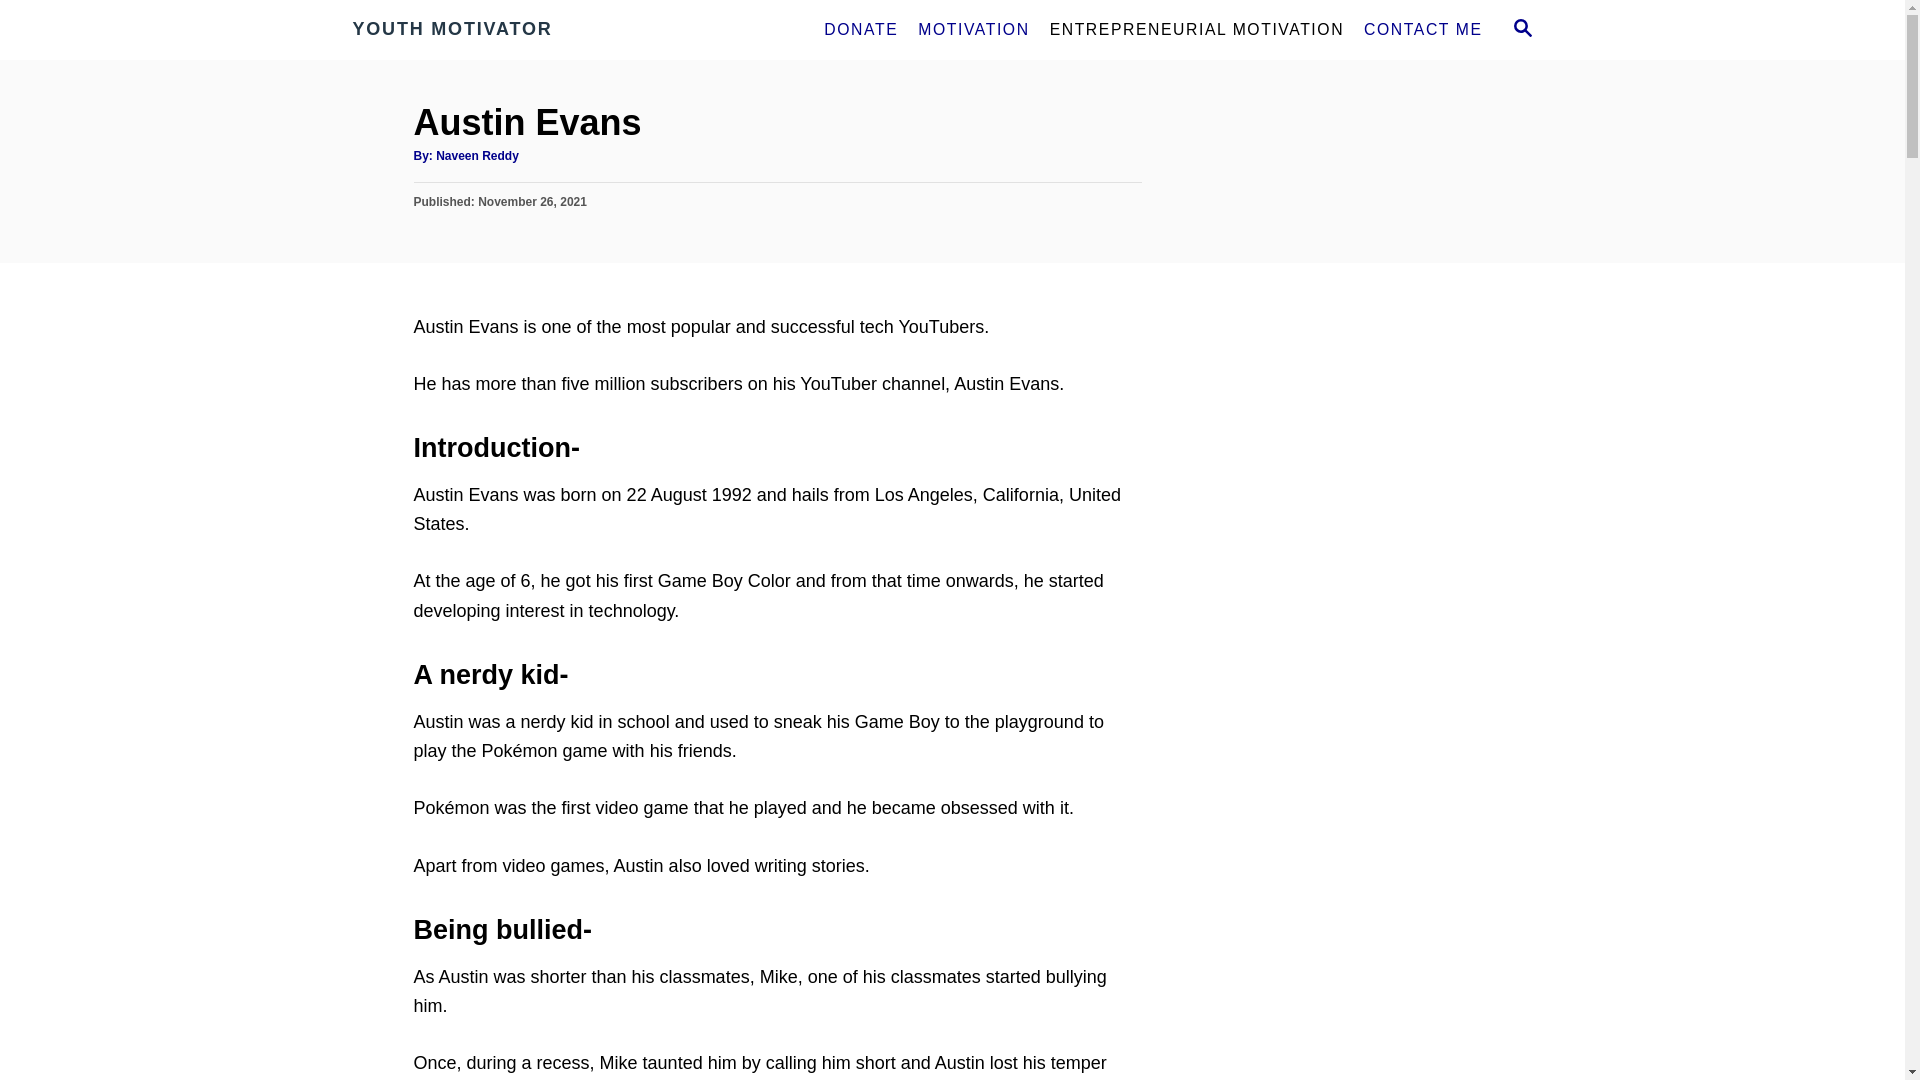 This screenshot has width=1920, height=1080. I want to click on Youth Motivator, so click(532, 30).